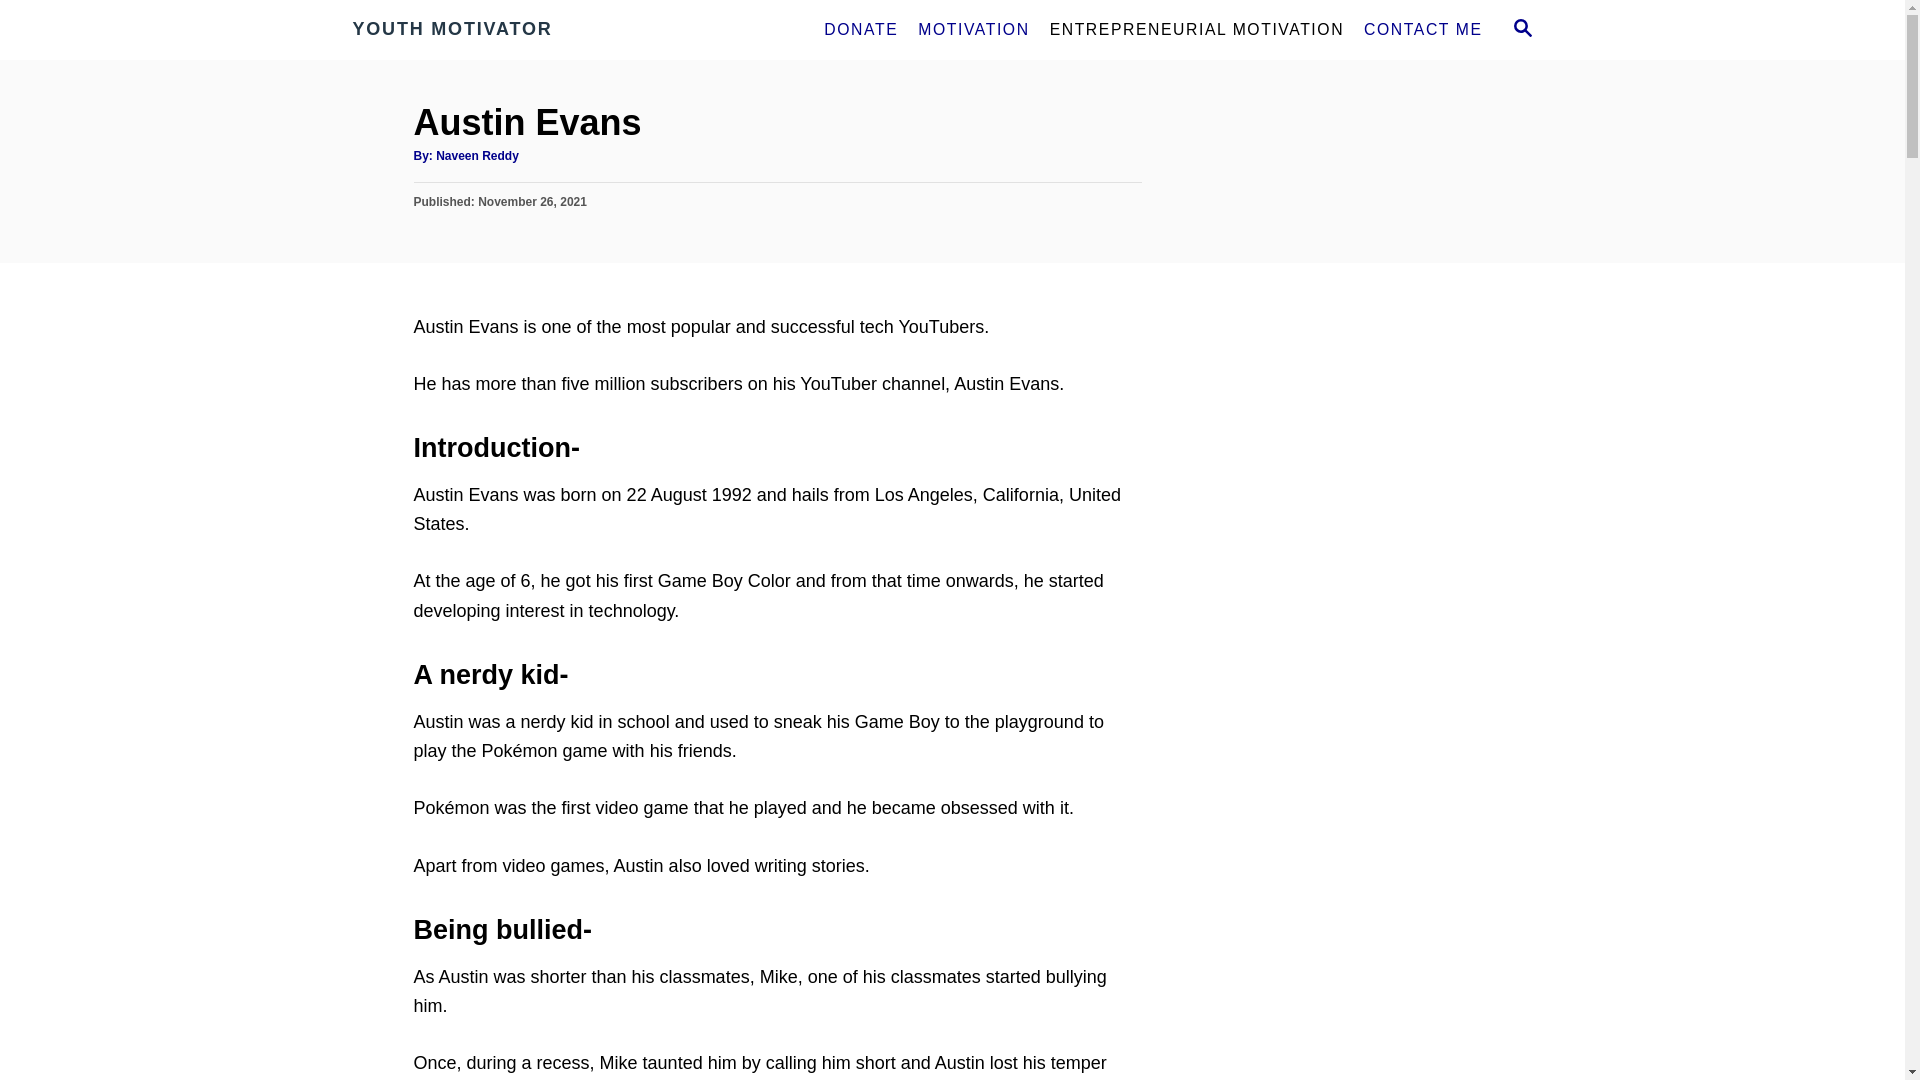 This screenshot has width=1920, height=1080. I want to click on Youth Motivator, so click(532, 30).